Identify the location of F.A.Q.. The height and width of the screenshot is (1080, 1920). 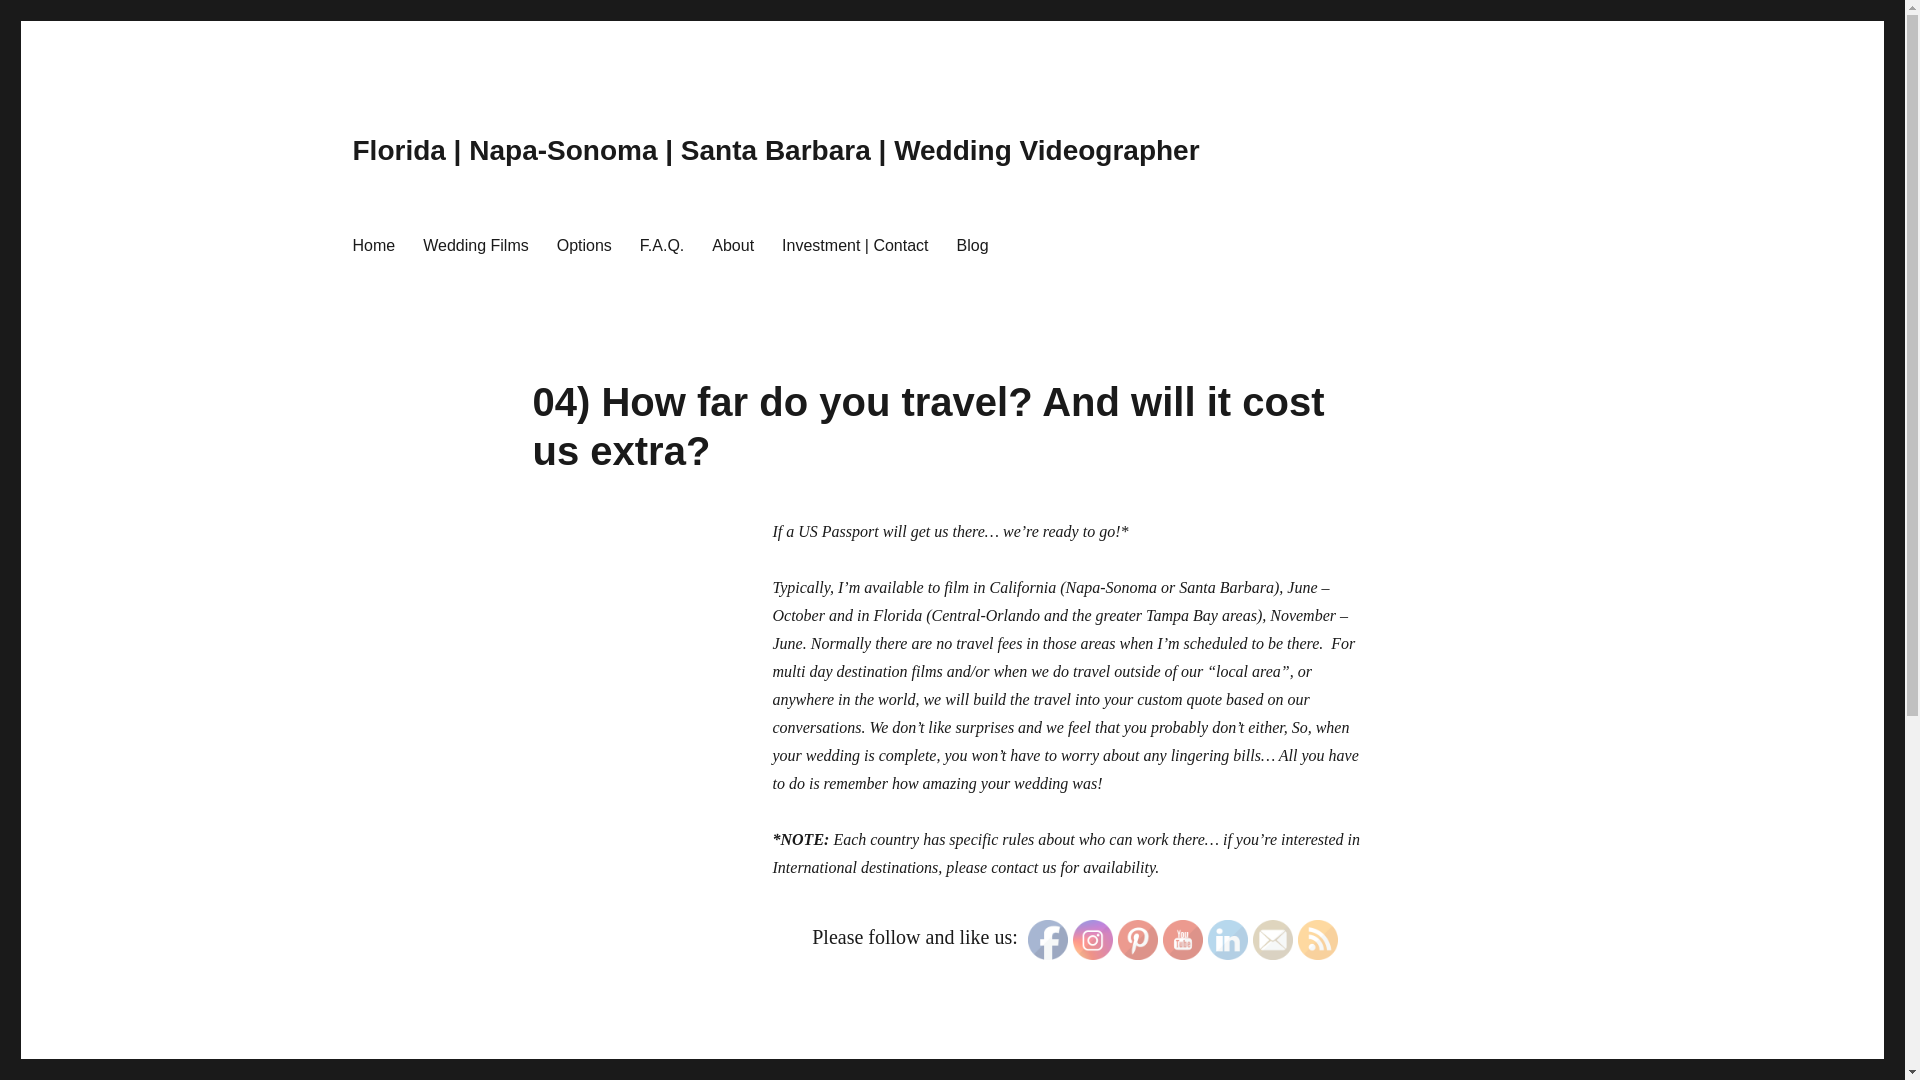
(662, 244).